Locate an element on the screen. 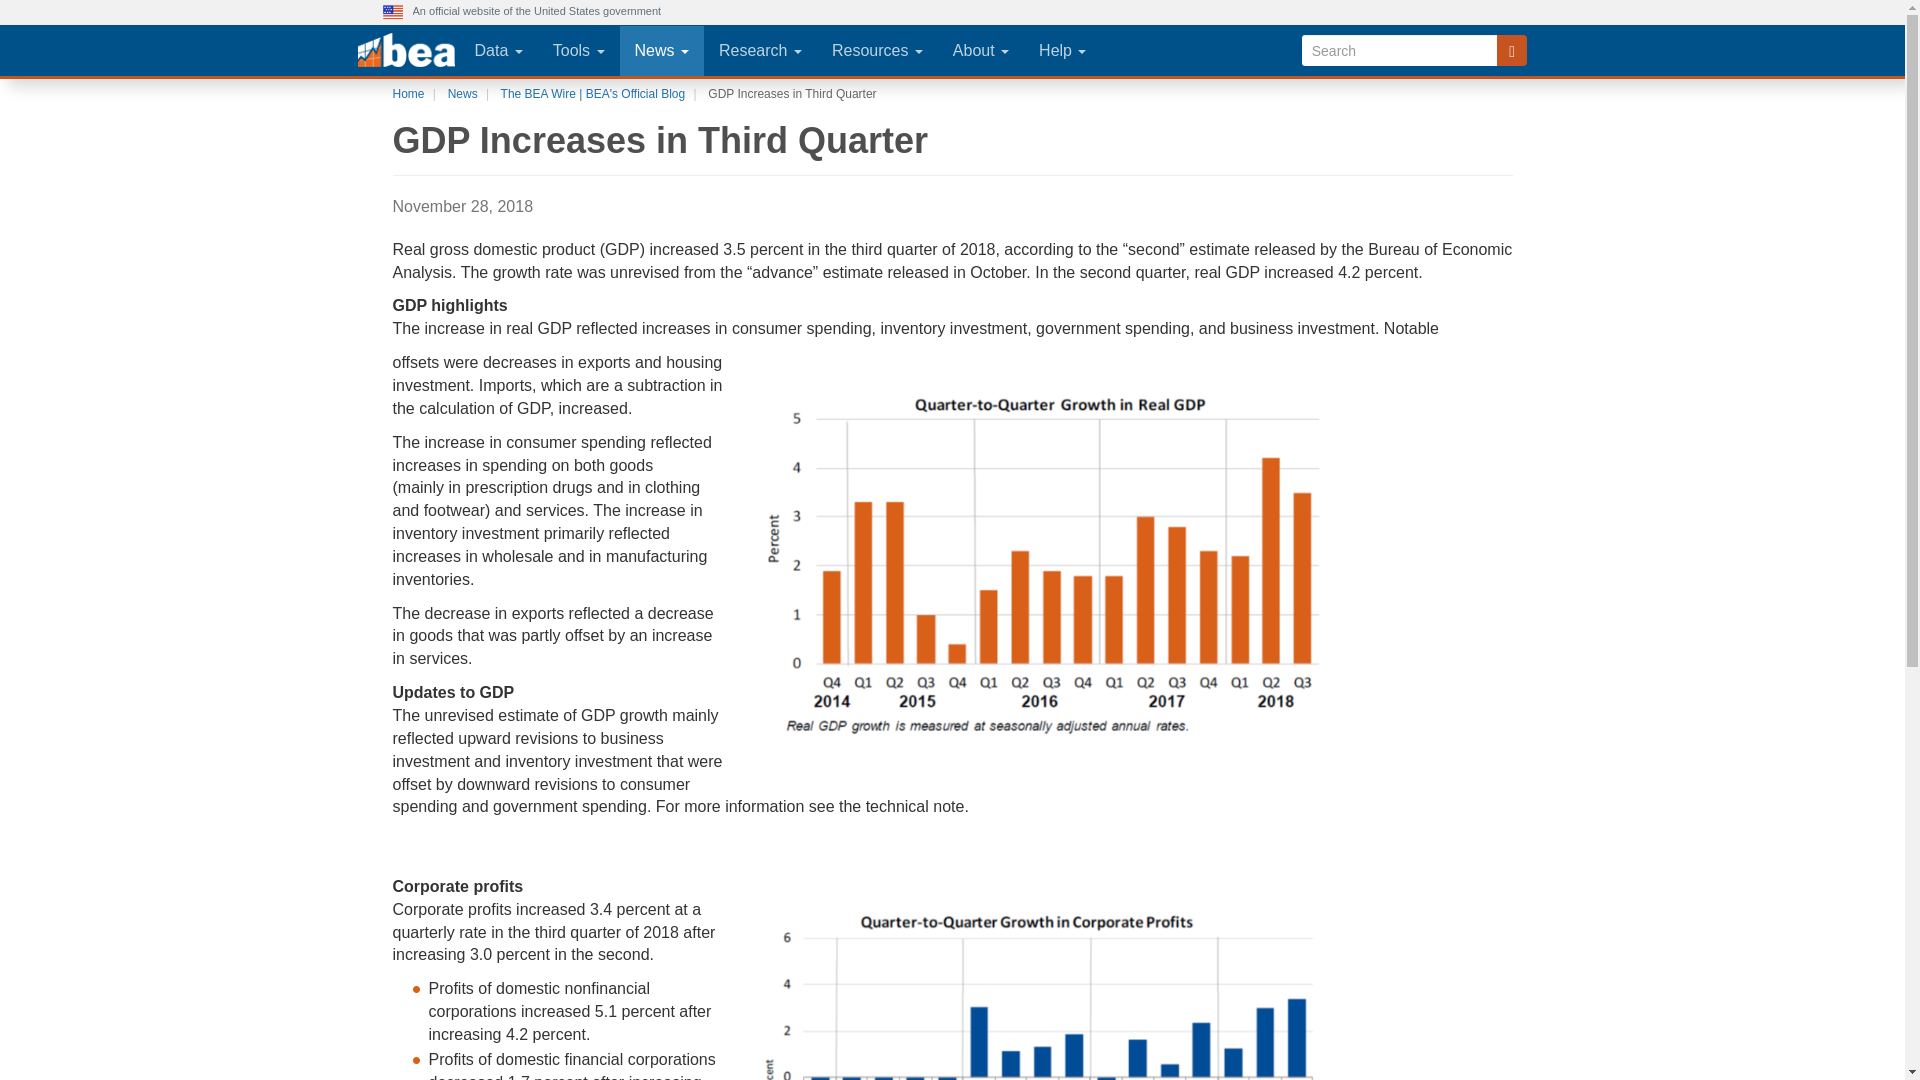 This screenshot has width=1920, height=1080. Resources is located at coordinates (878, 50).